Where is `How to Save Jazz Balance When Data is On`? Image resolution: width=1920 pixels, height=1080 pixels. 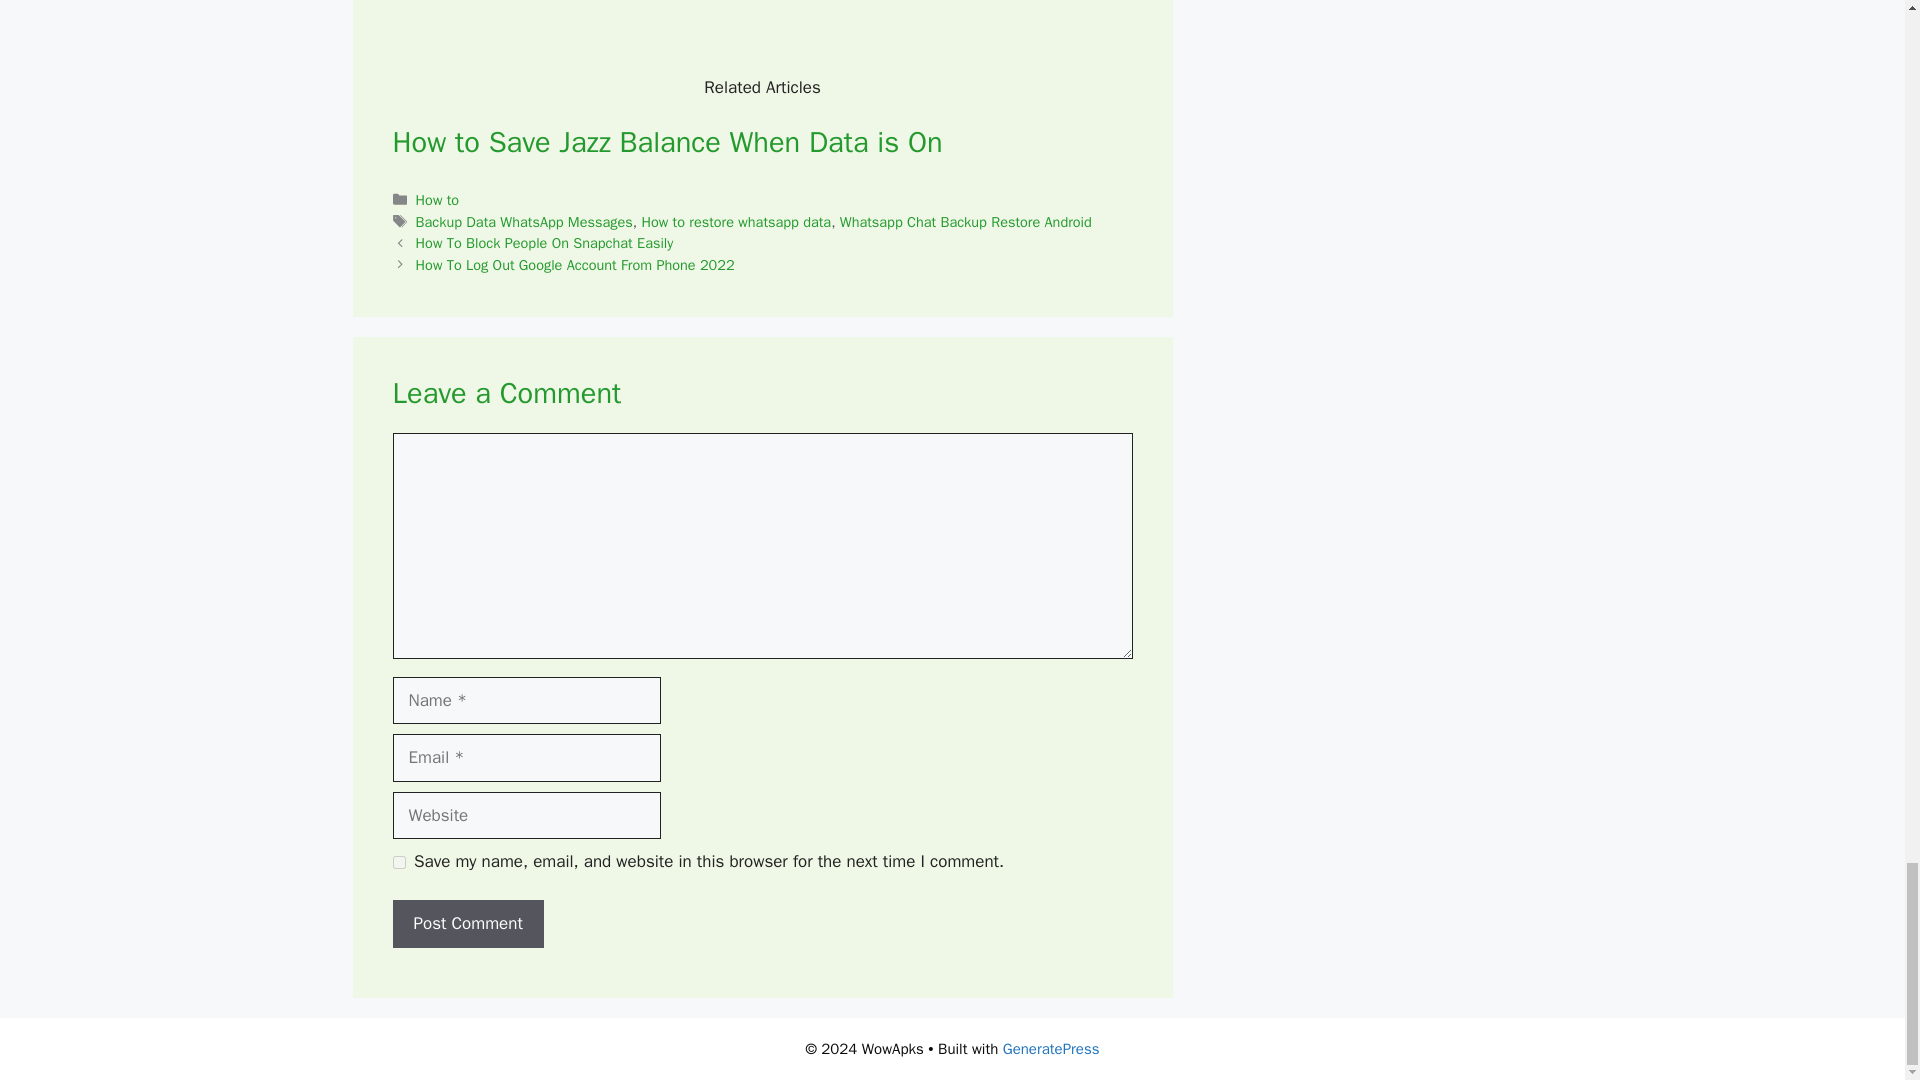 How to Save Jazz Balance When Data is On is located at coordinates (666, 142).